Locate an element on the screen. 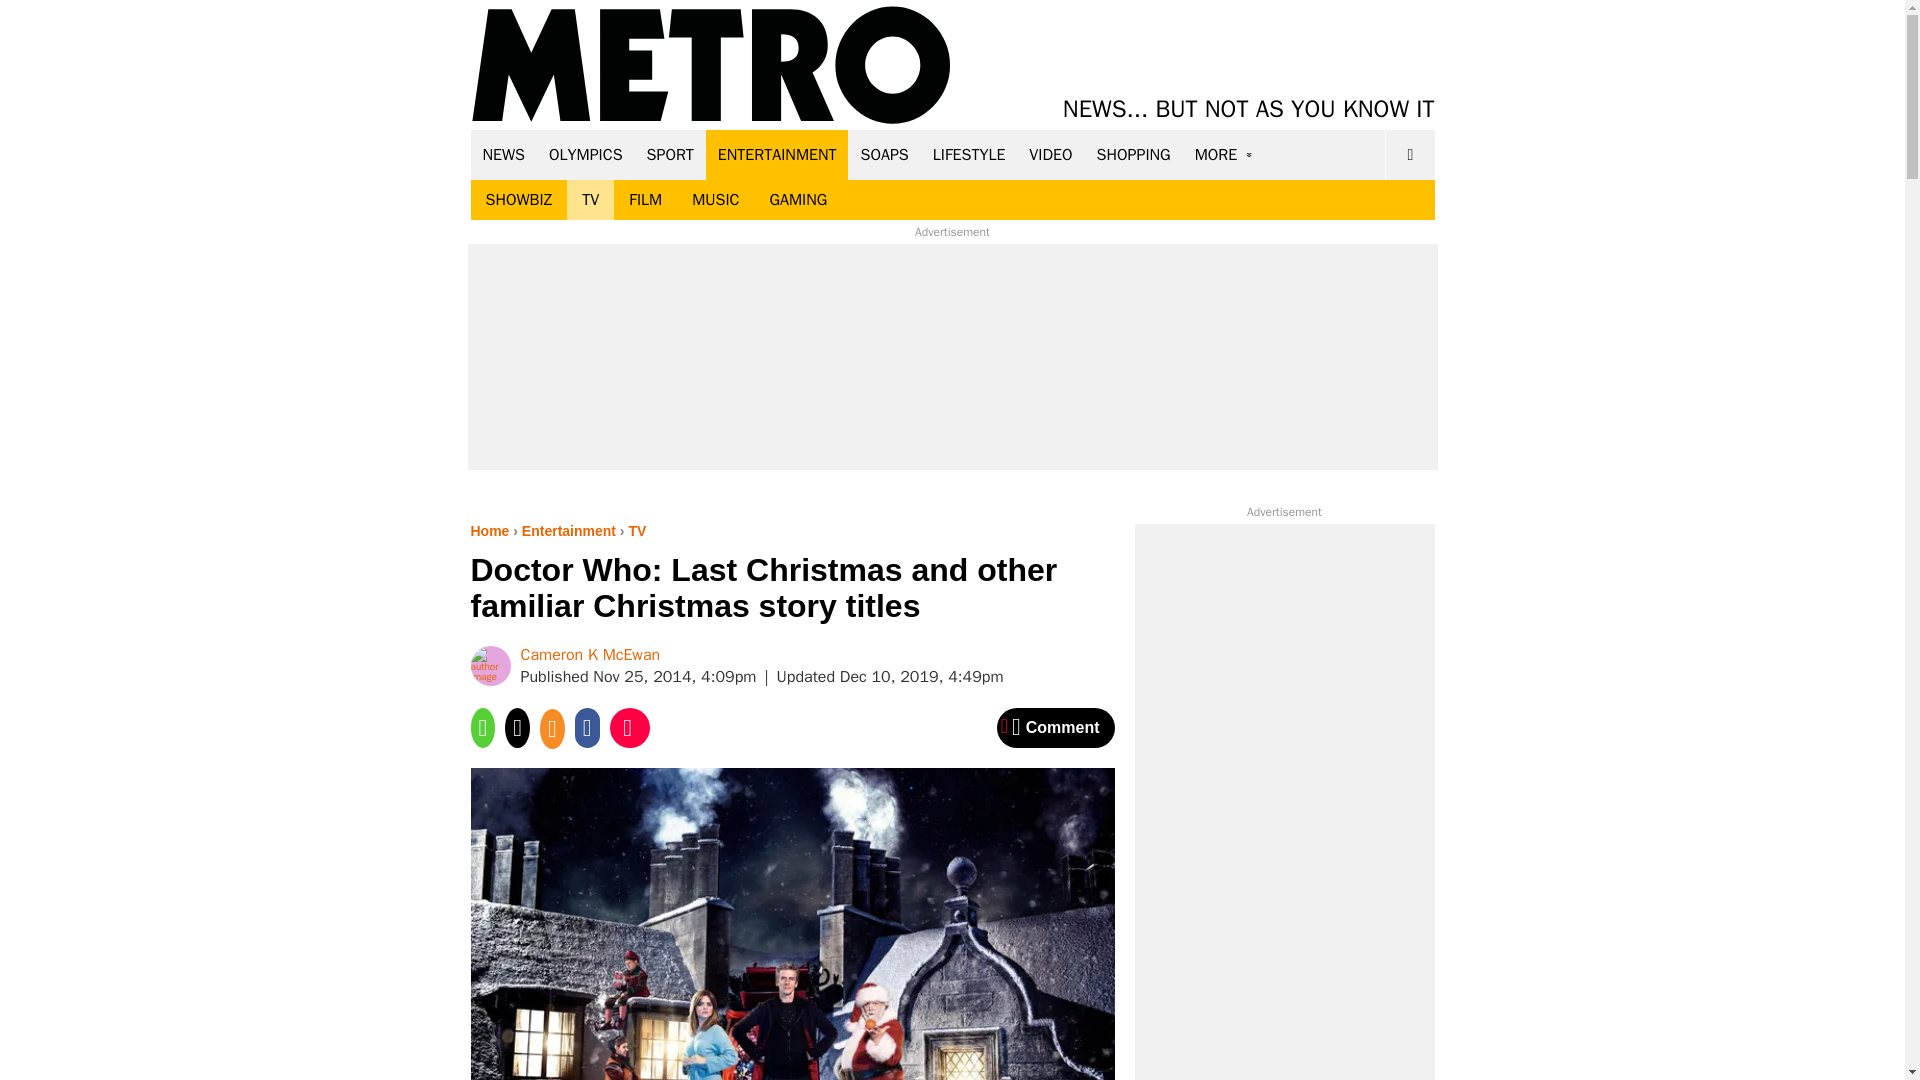 Image resolution: width=1920 pixels, height=1080 pixels. SPORT is located at coordinates (670, 154).